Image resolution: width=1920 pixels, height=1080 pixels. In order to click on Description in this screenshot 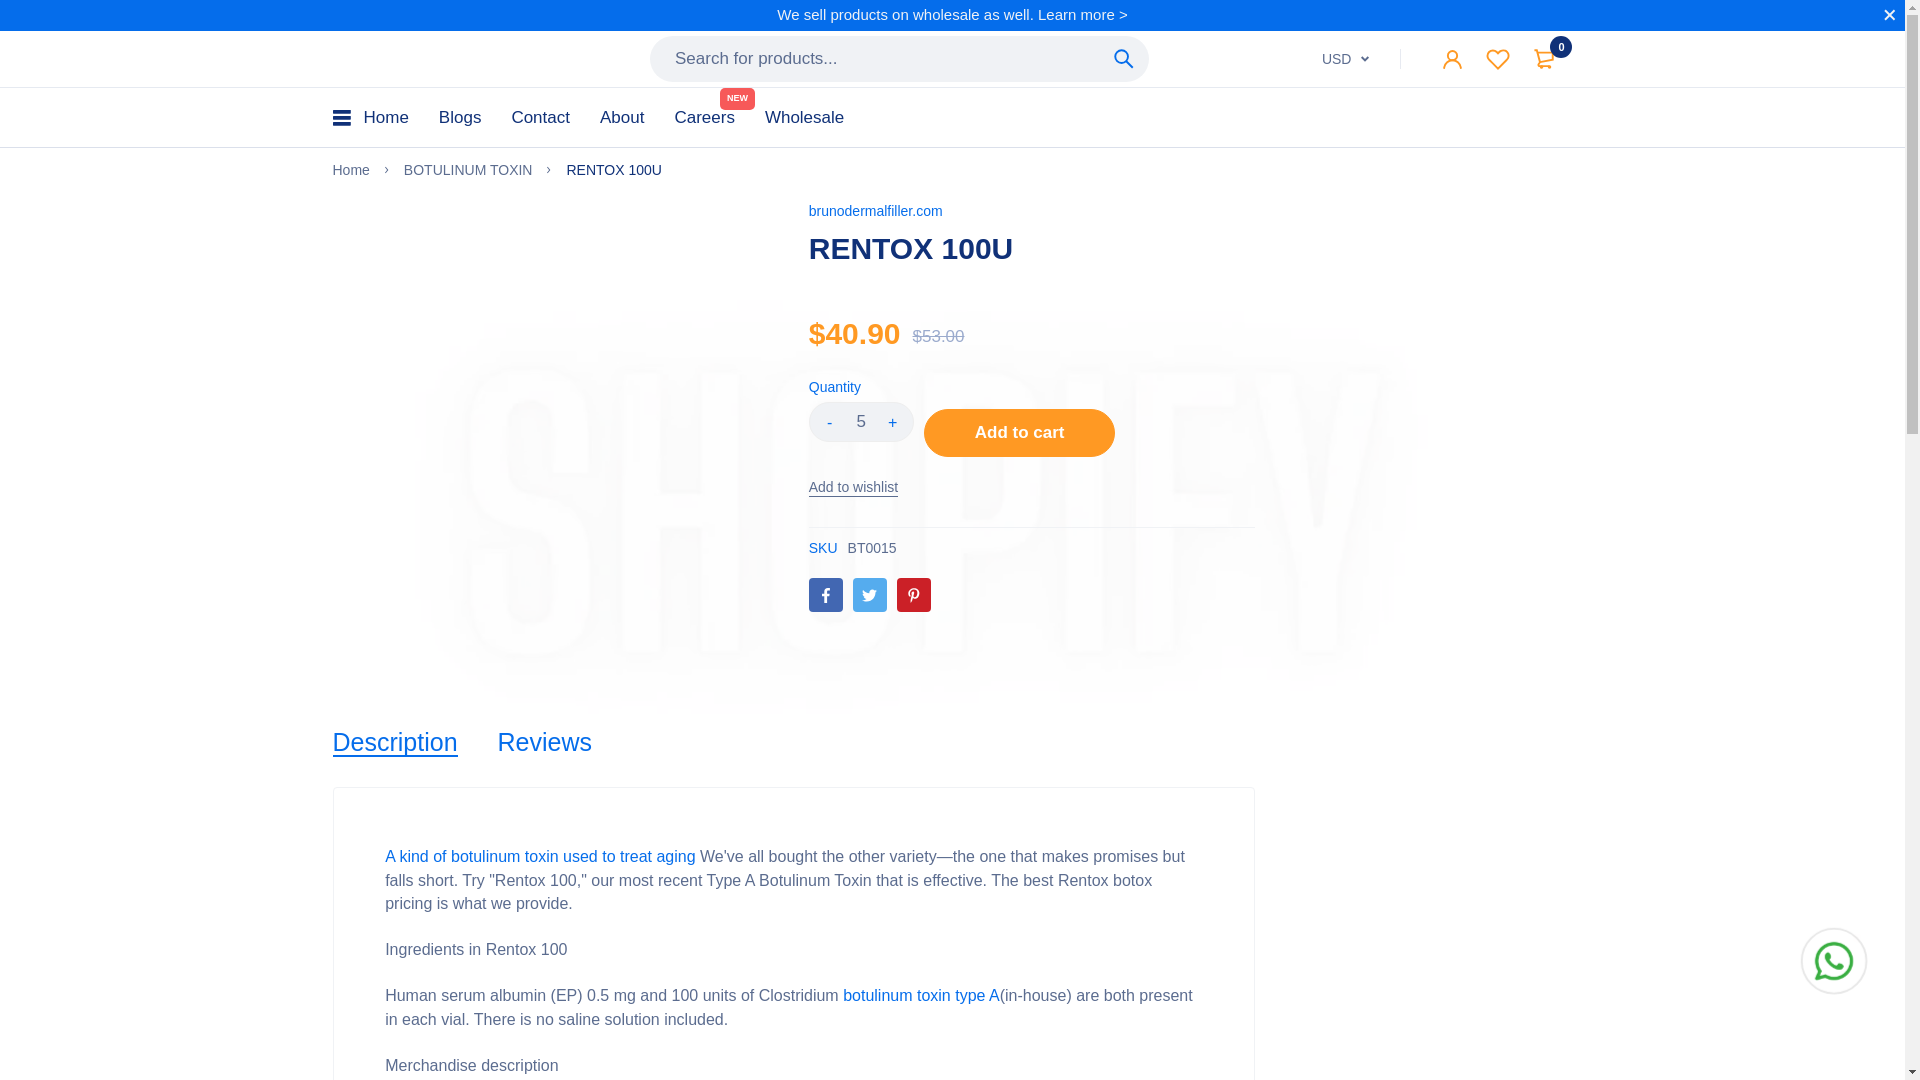, I will do `click(394, 742)`.